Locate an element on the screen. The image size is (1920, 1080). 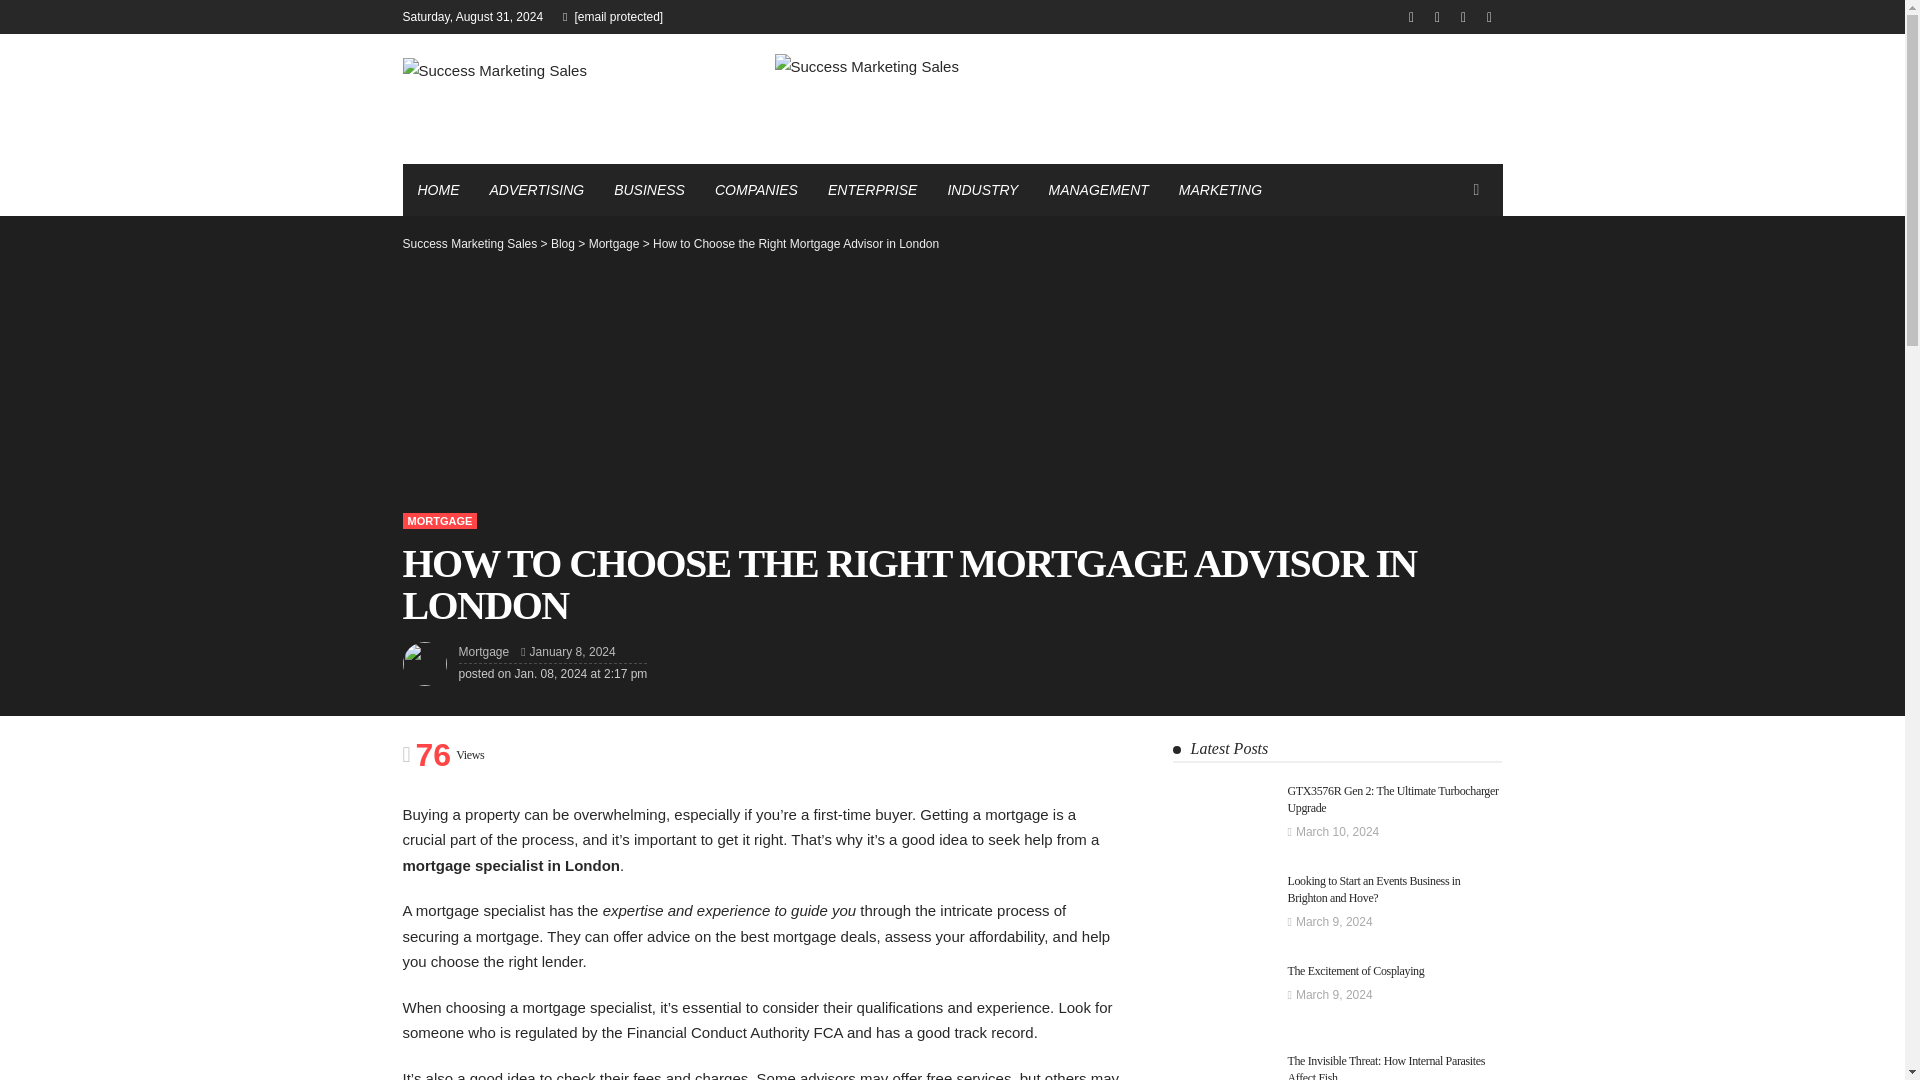
MANAGEMENT is located at coordinates (1098, 190).